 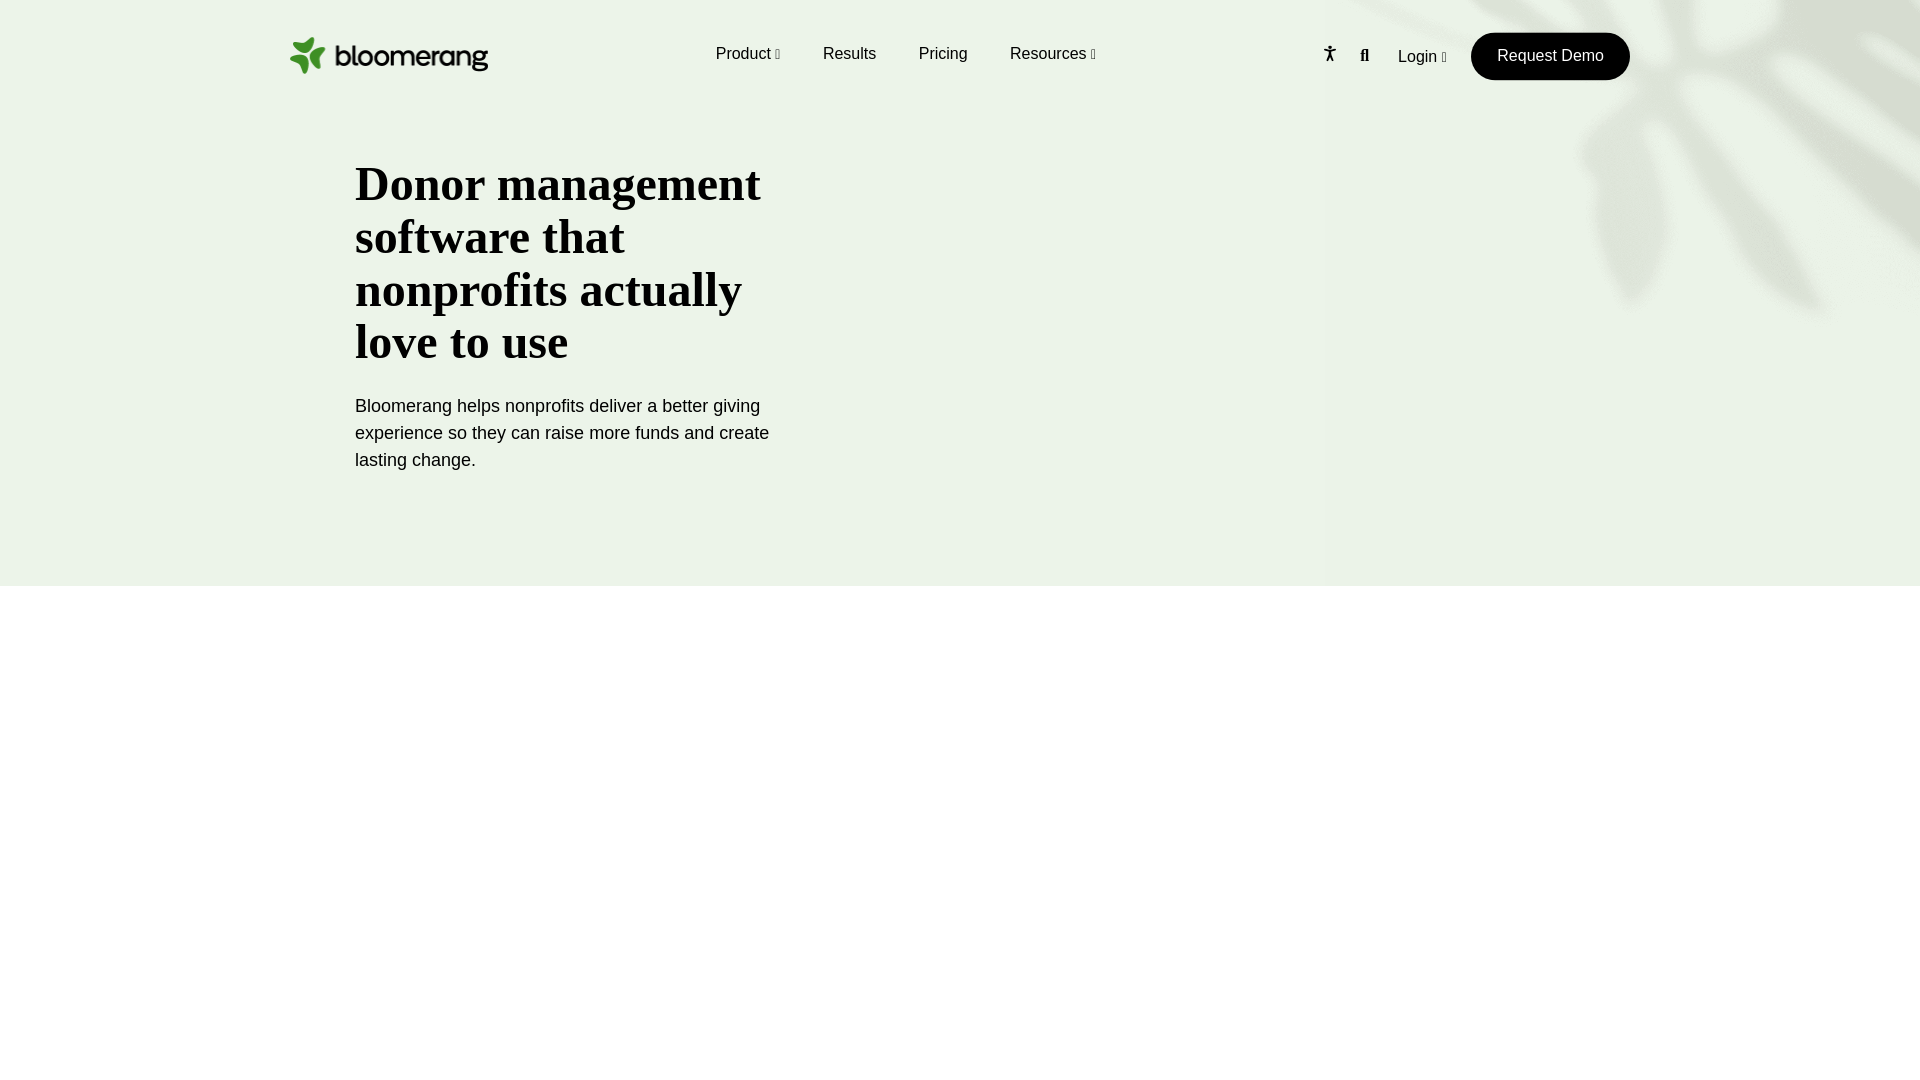 What do you see at coordinates (1052, 53) in the screenshot?
I see `Resources` at bounding box center [1052, 53].